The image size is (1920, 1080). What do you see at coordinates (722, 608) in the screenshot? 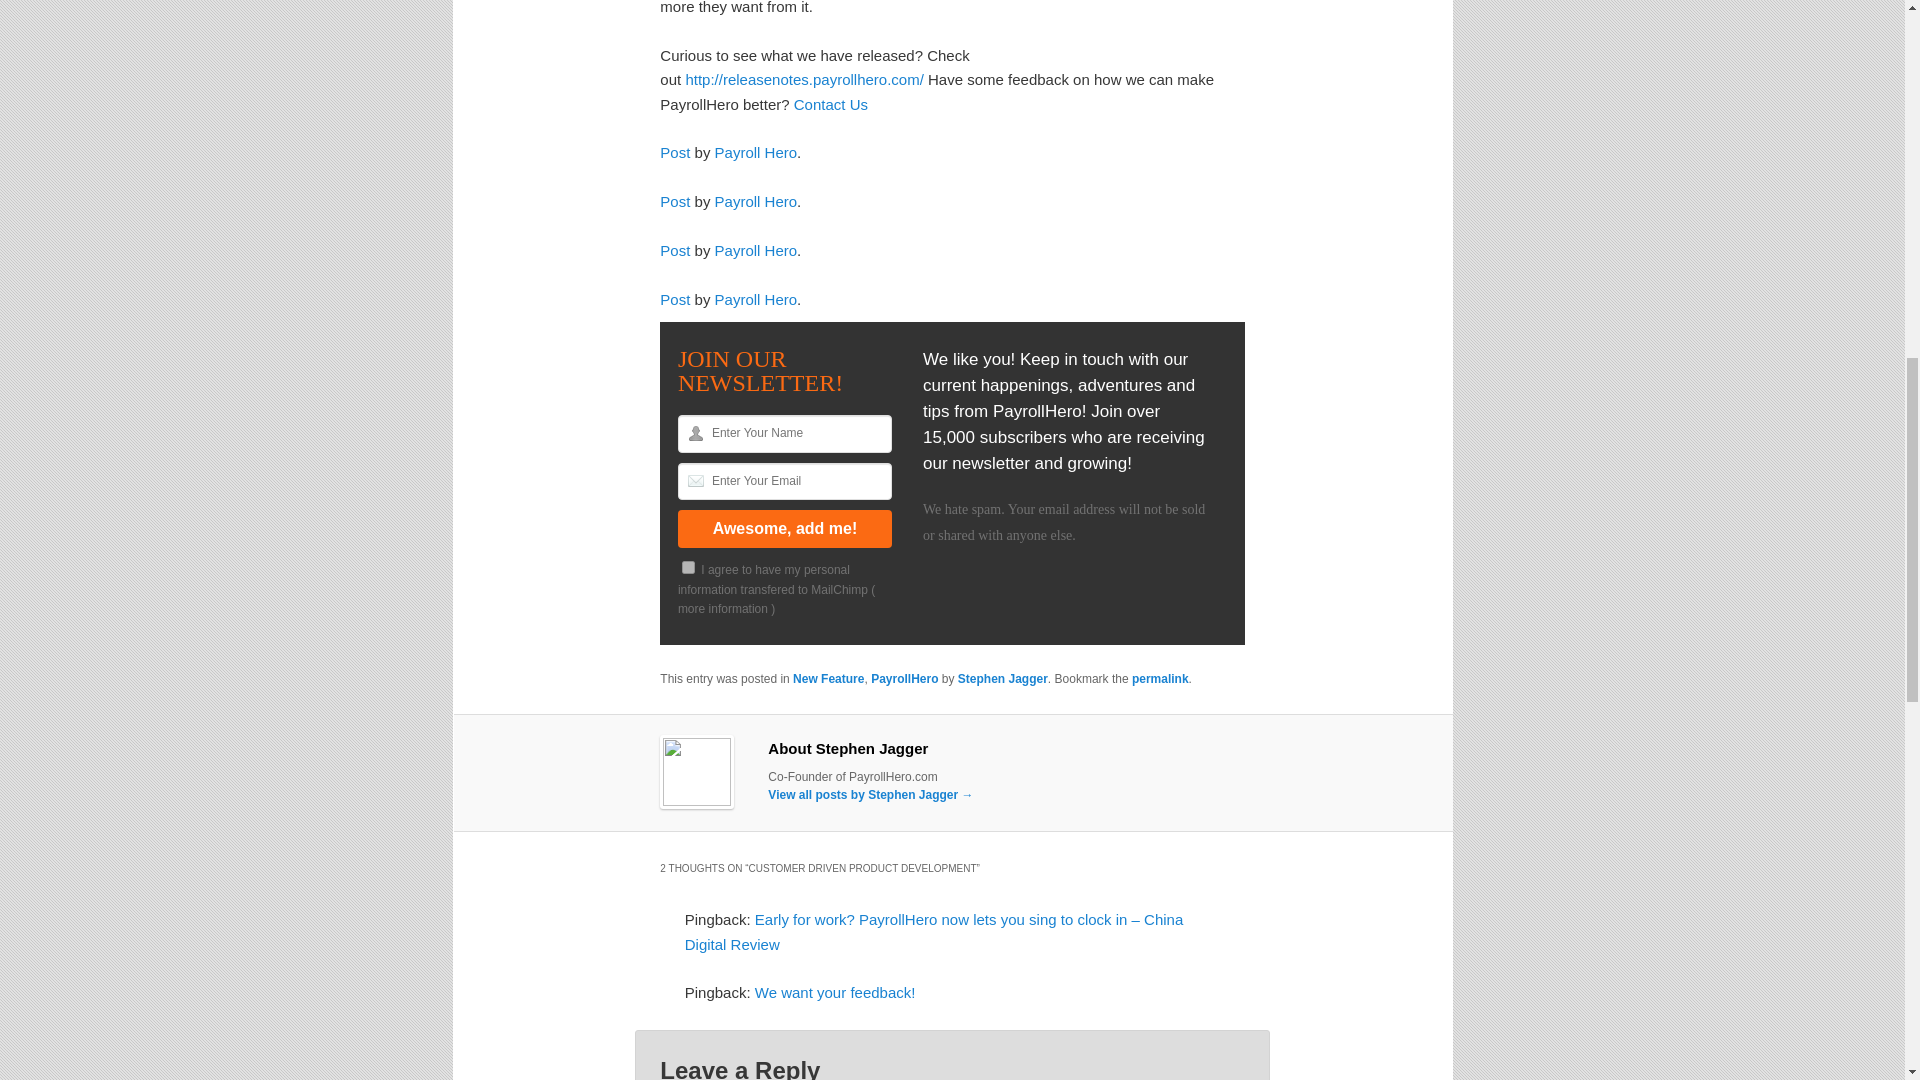
I see `more information` at bounding box center [722, 608].